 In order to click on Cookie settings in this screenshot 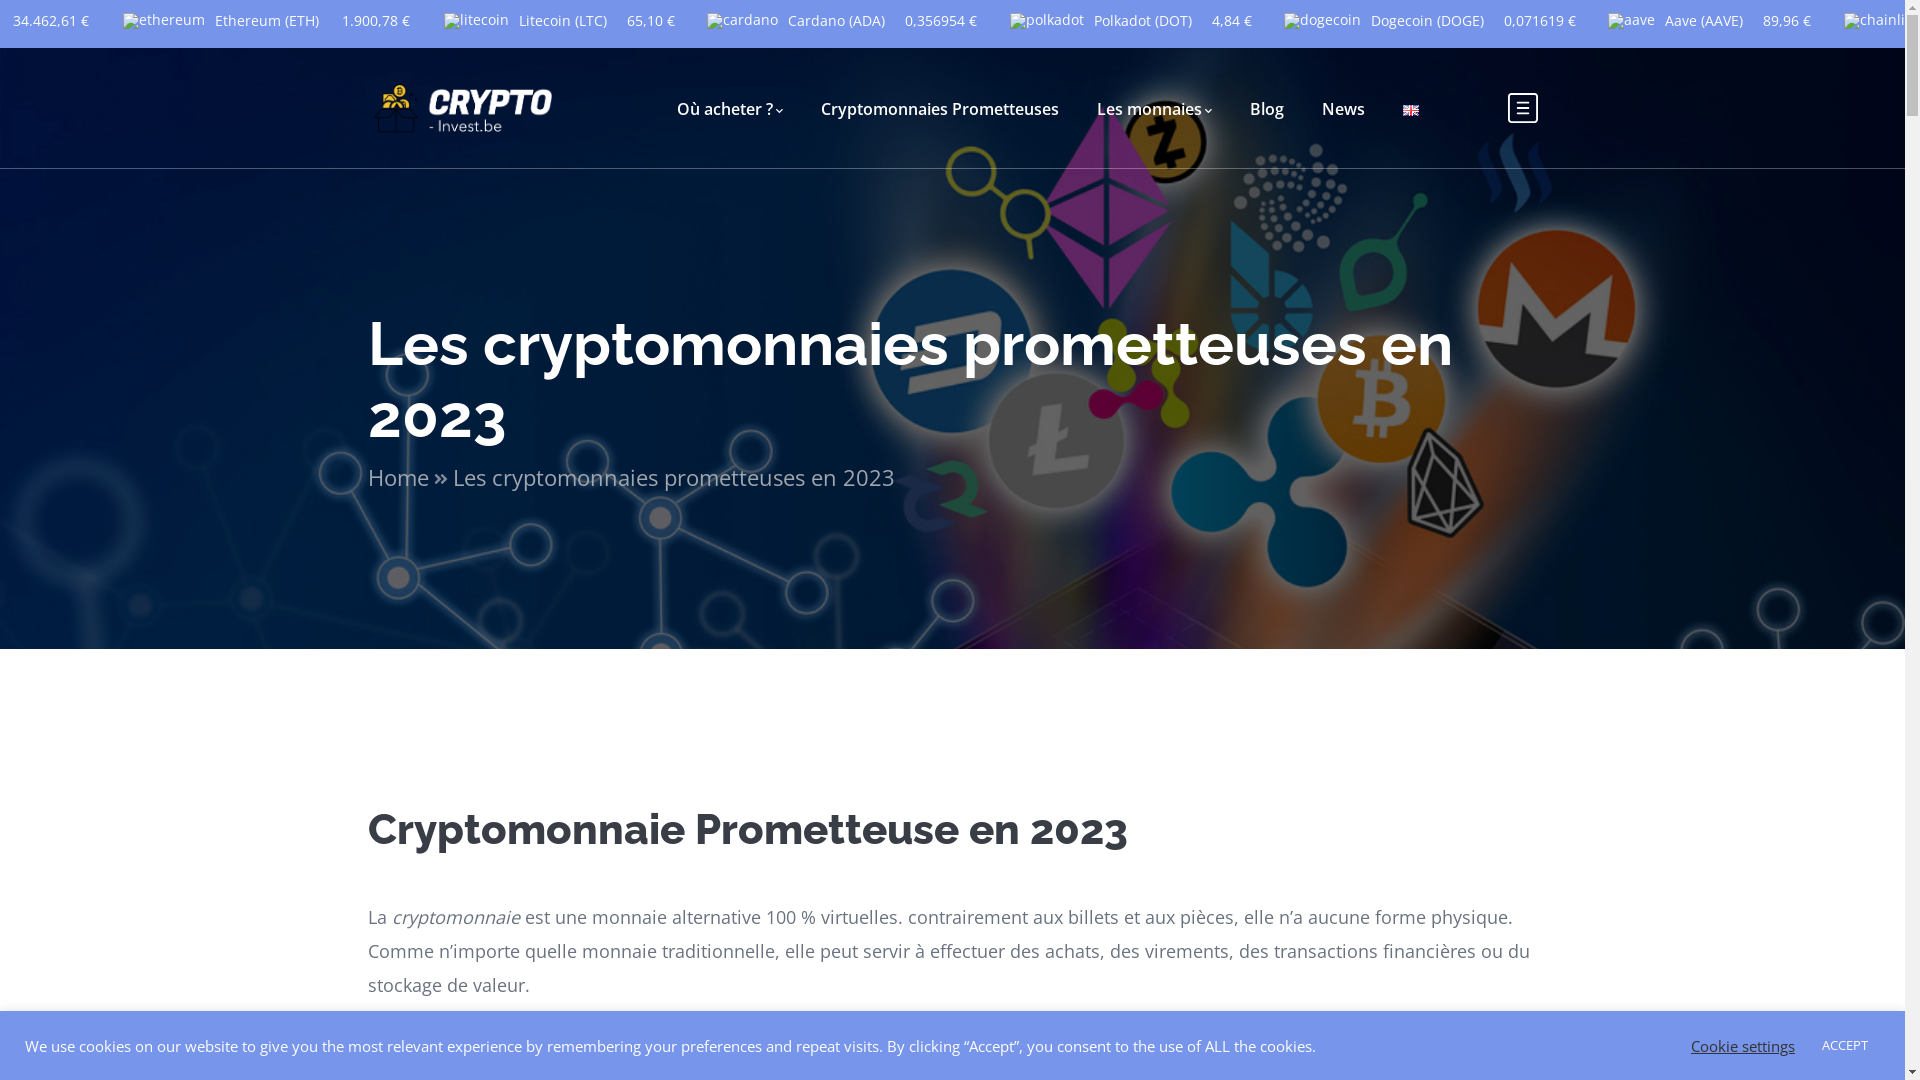, I will do `click(1743, 1045)`.